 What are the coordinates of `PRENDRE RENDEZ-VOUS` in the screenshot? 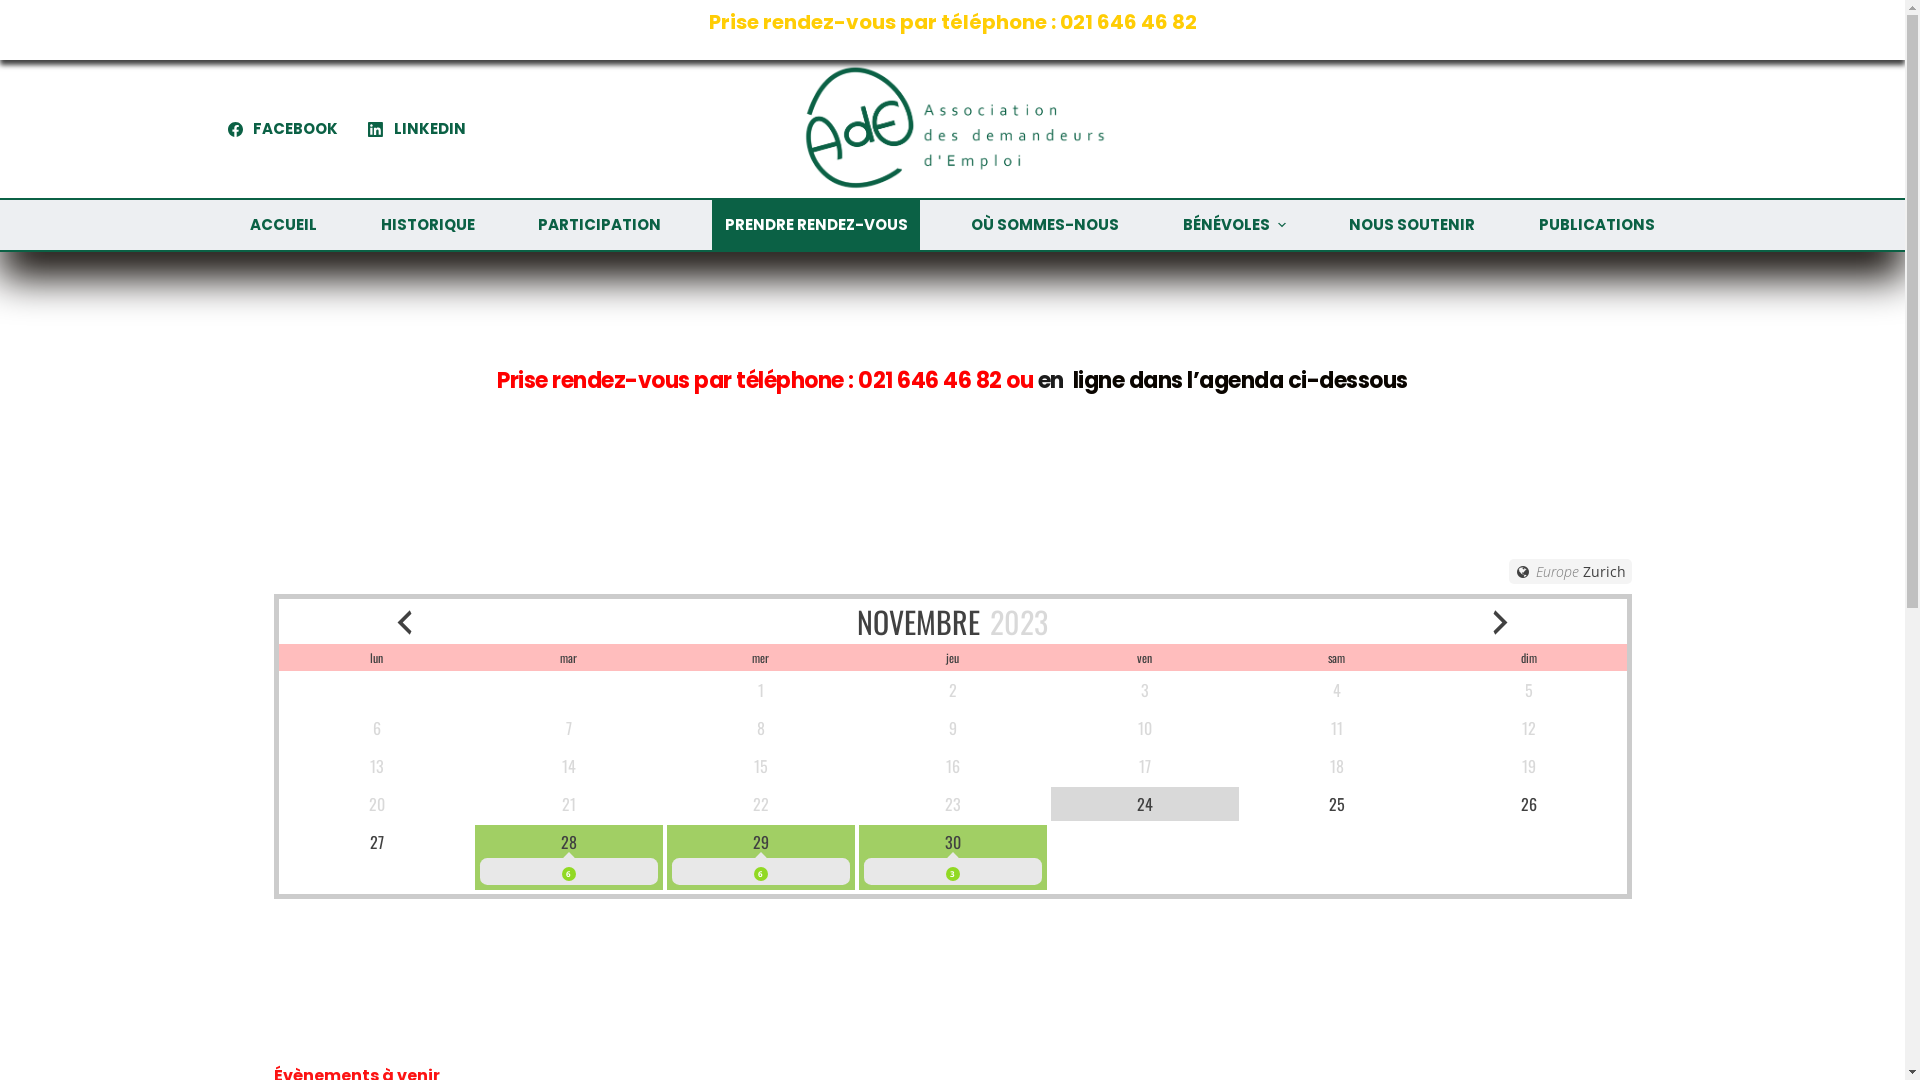 It's located at (816, 225).